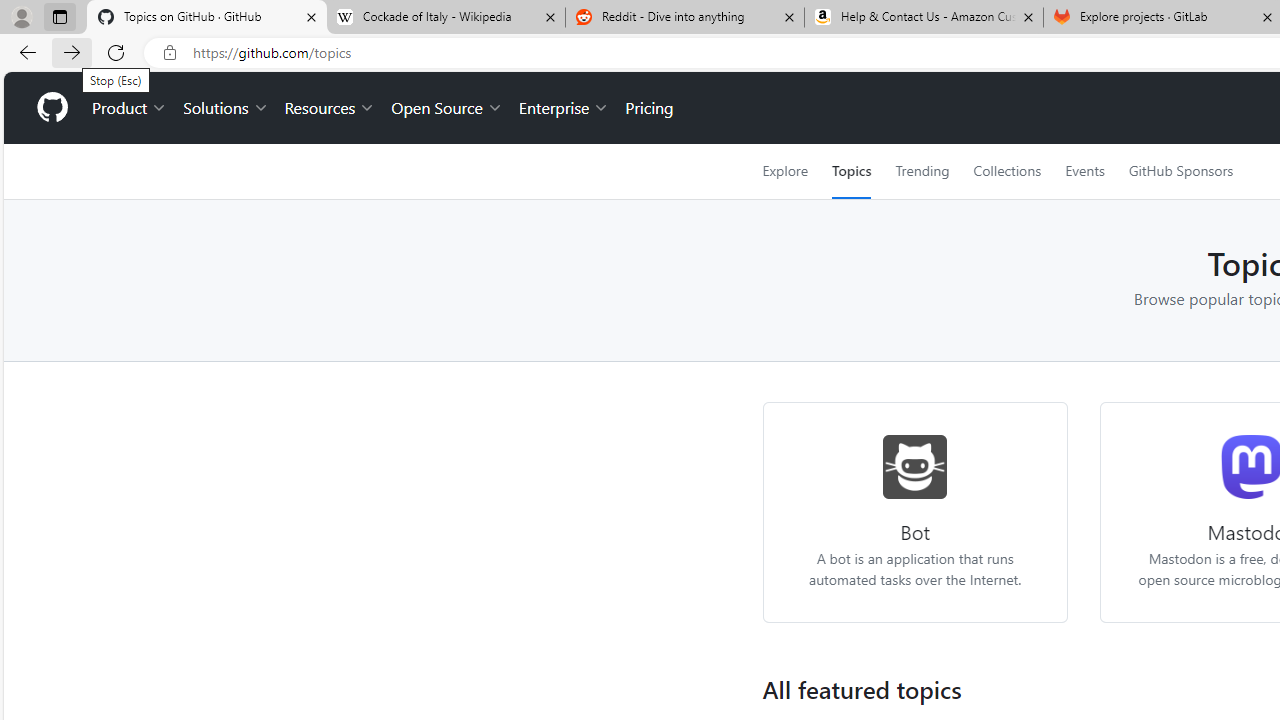 The height and width of the screenshot is (720, 1280). Describe the element at coordinates (330, 108) in the screenshot. I see `Resources` at that location.